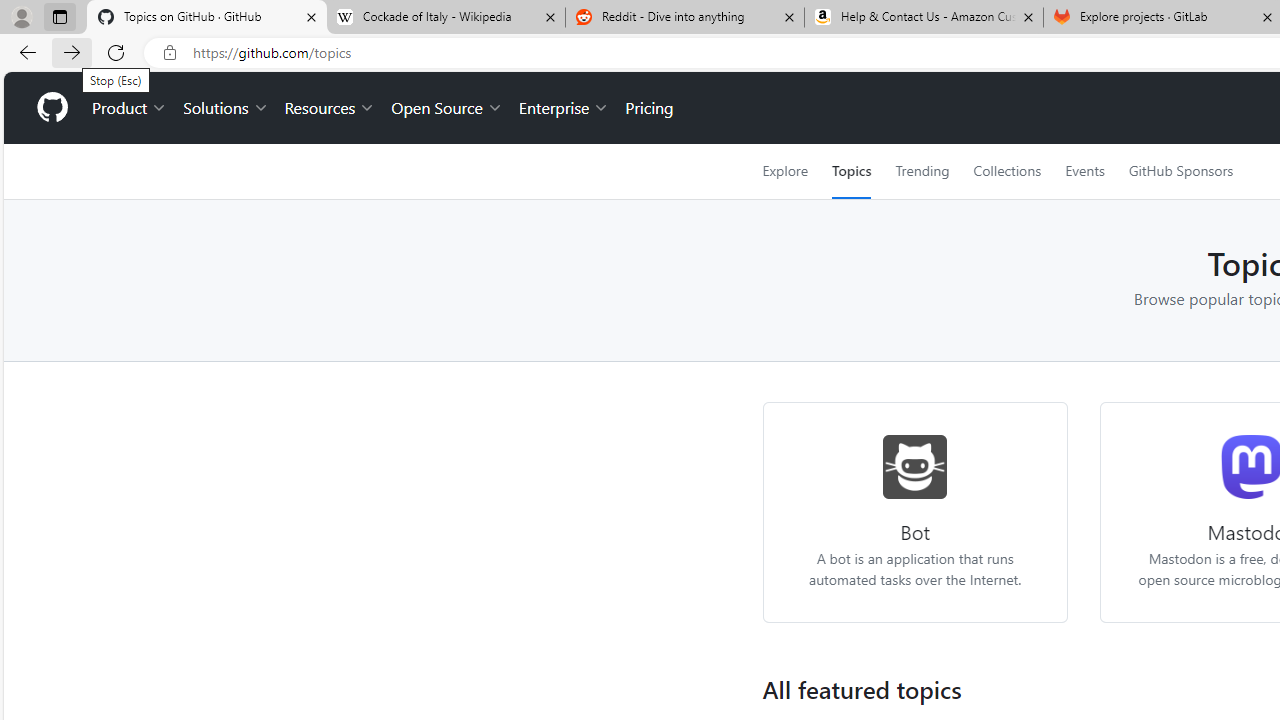 The height and width of the screenshot is (720, 1280). Describe the element at coordinates (330, 108) in the screenshot. I see `Resources` at that location.